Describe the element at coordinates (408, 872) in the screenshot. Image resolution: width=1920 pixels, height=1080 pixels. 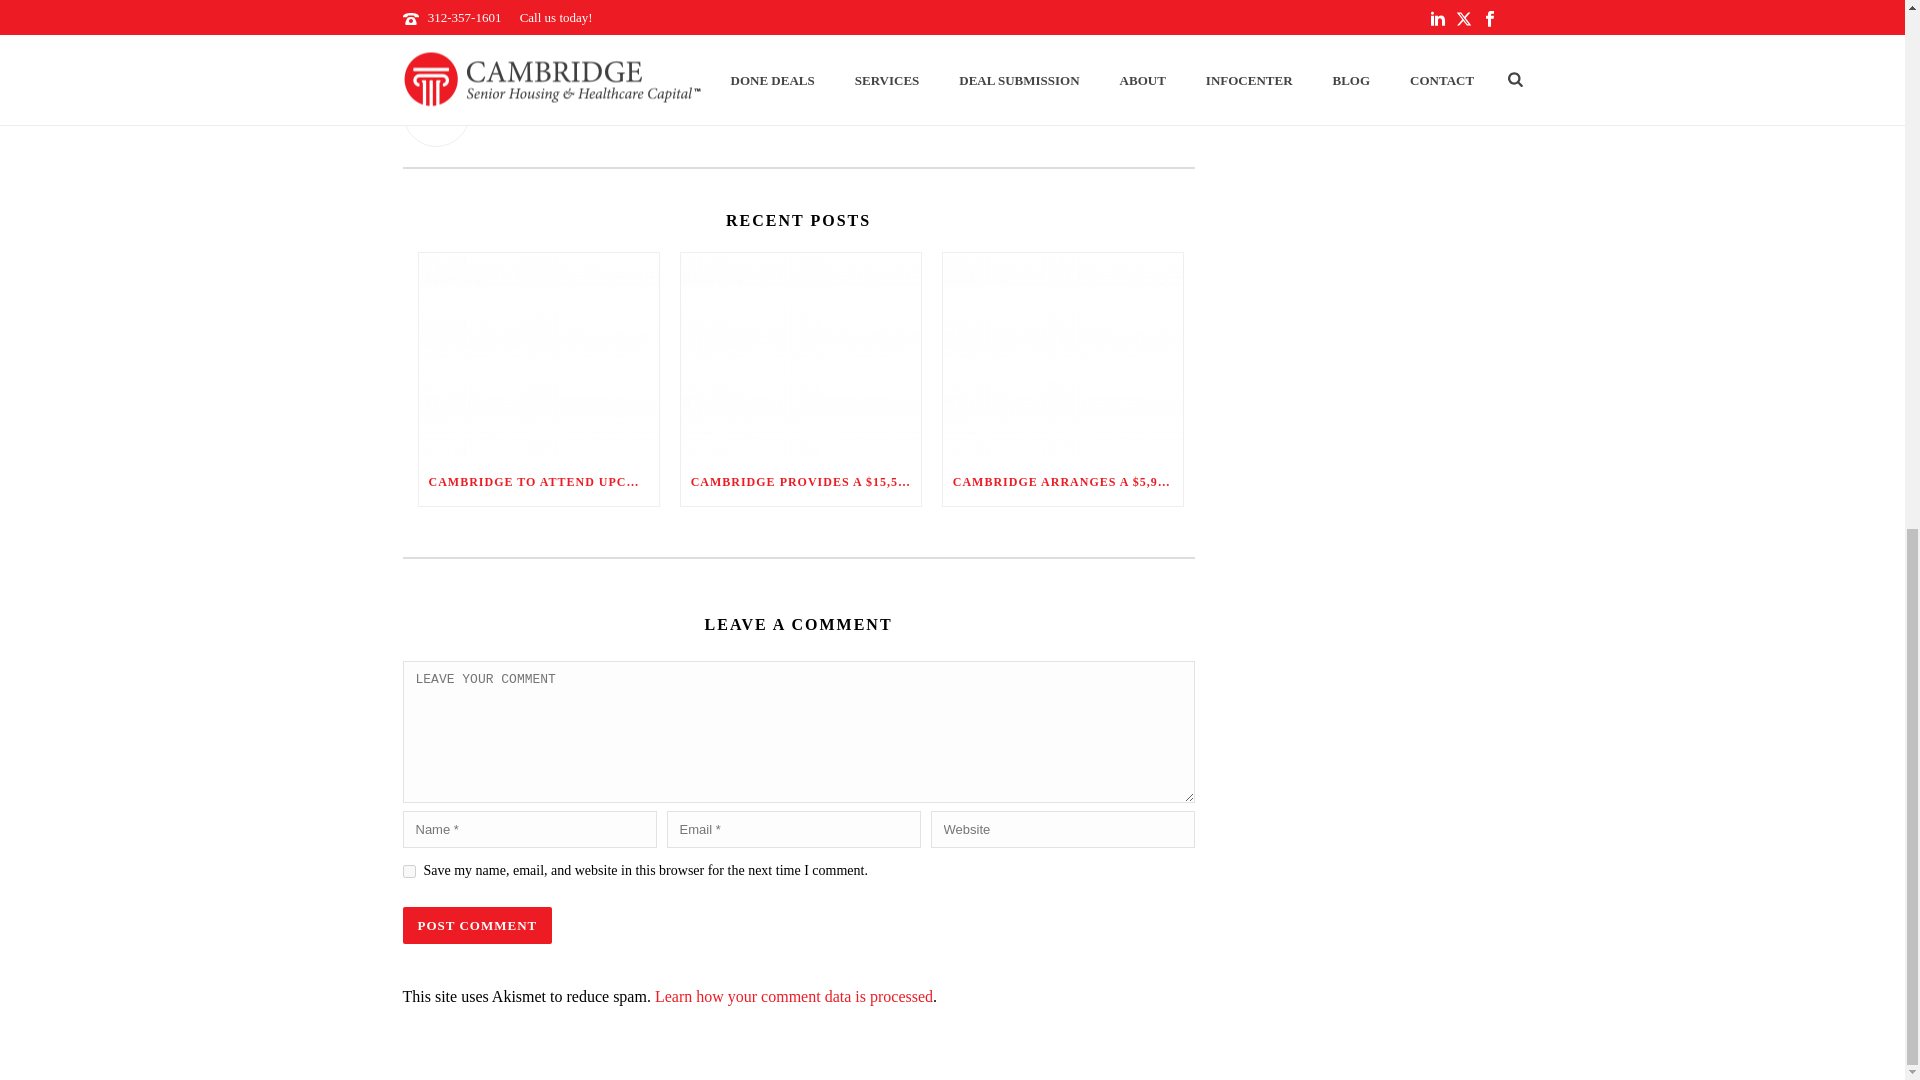
I see `yes` at that location.